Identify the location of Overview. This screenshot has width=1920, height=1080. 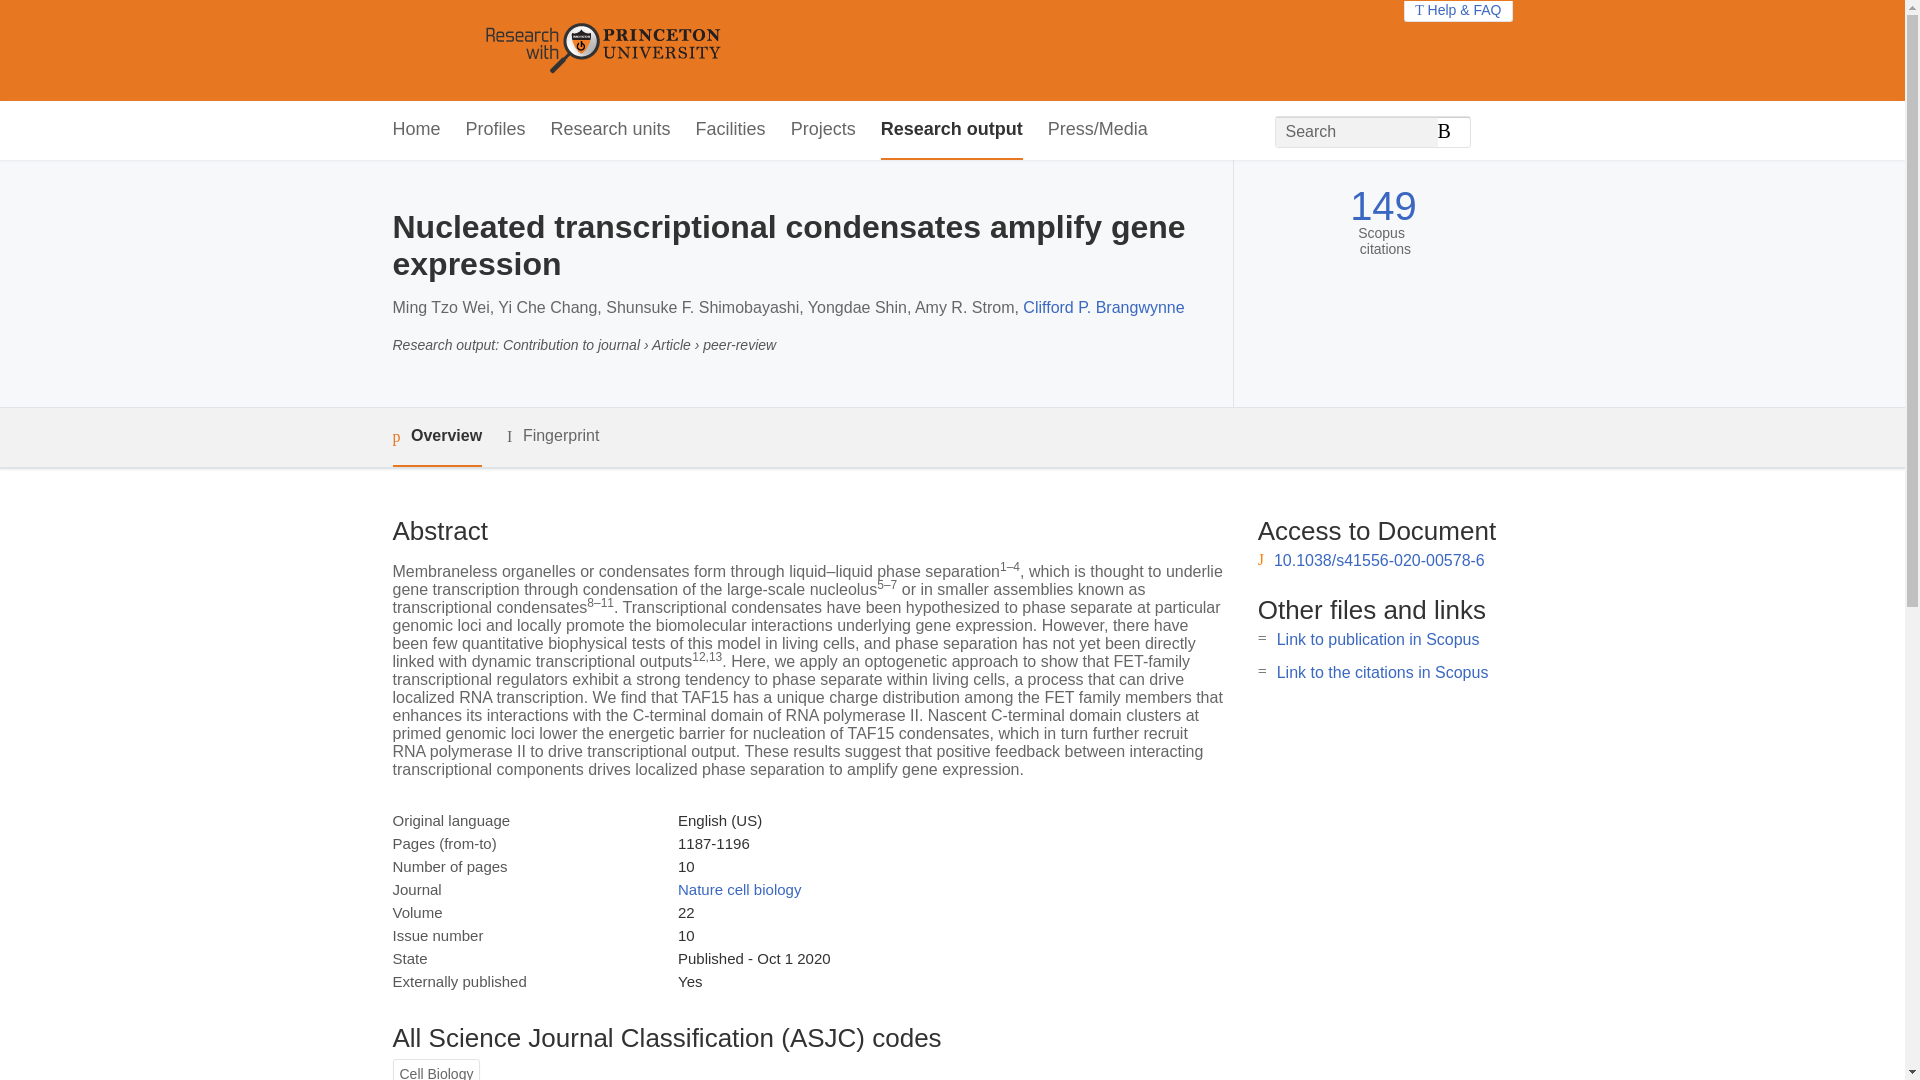
(436, 437).